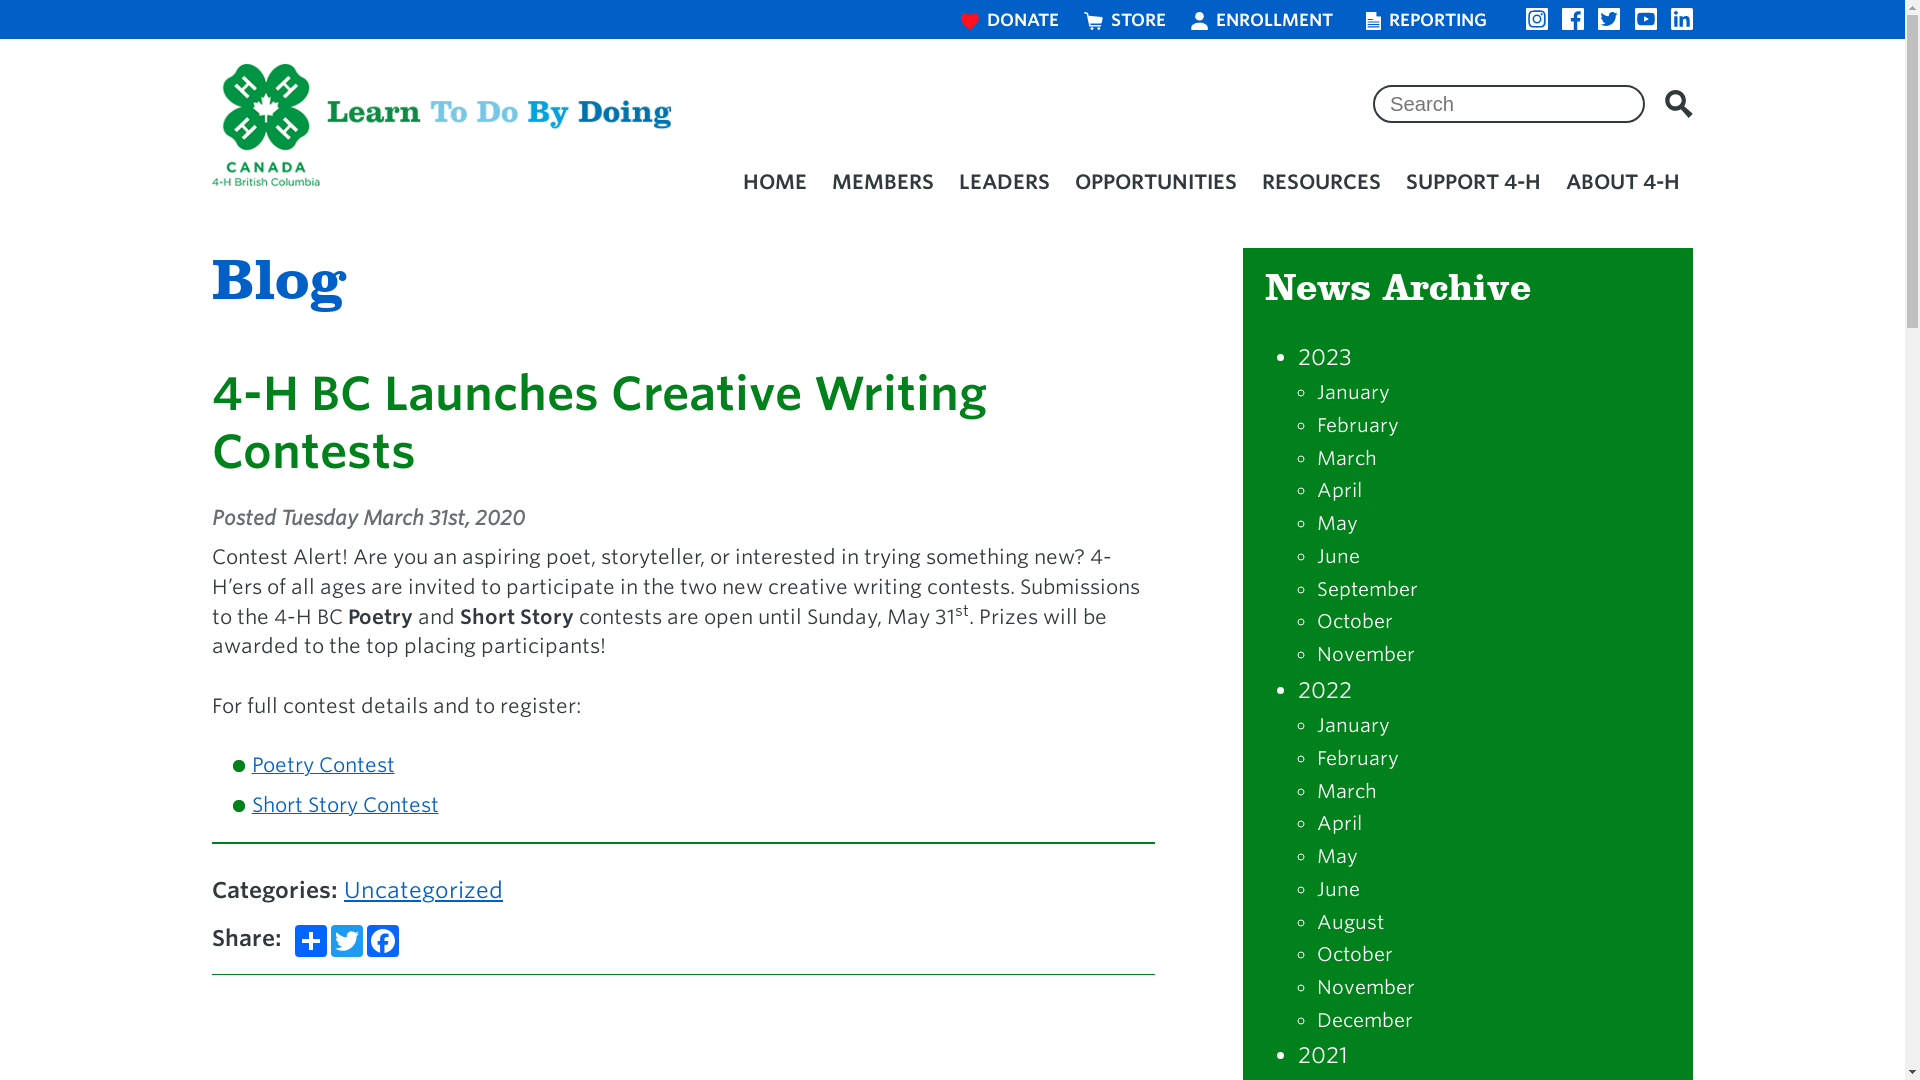 The width and height of the screenshot is (1920, 1080). What do you see at coordinates (346, 805) in the screenshot?
I see `Short Story Contest` at bounding box center [346, 805].